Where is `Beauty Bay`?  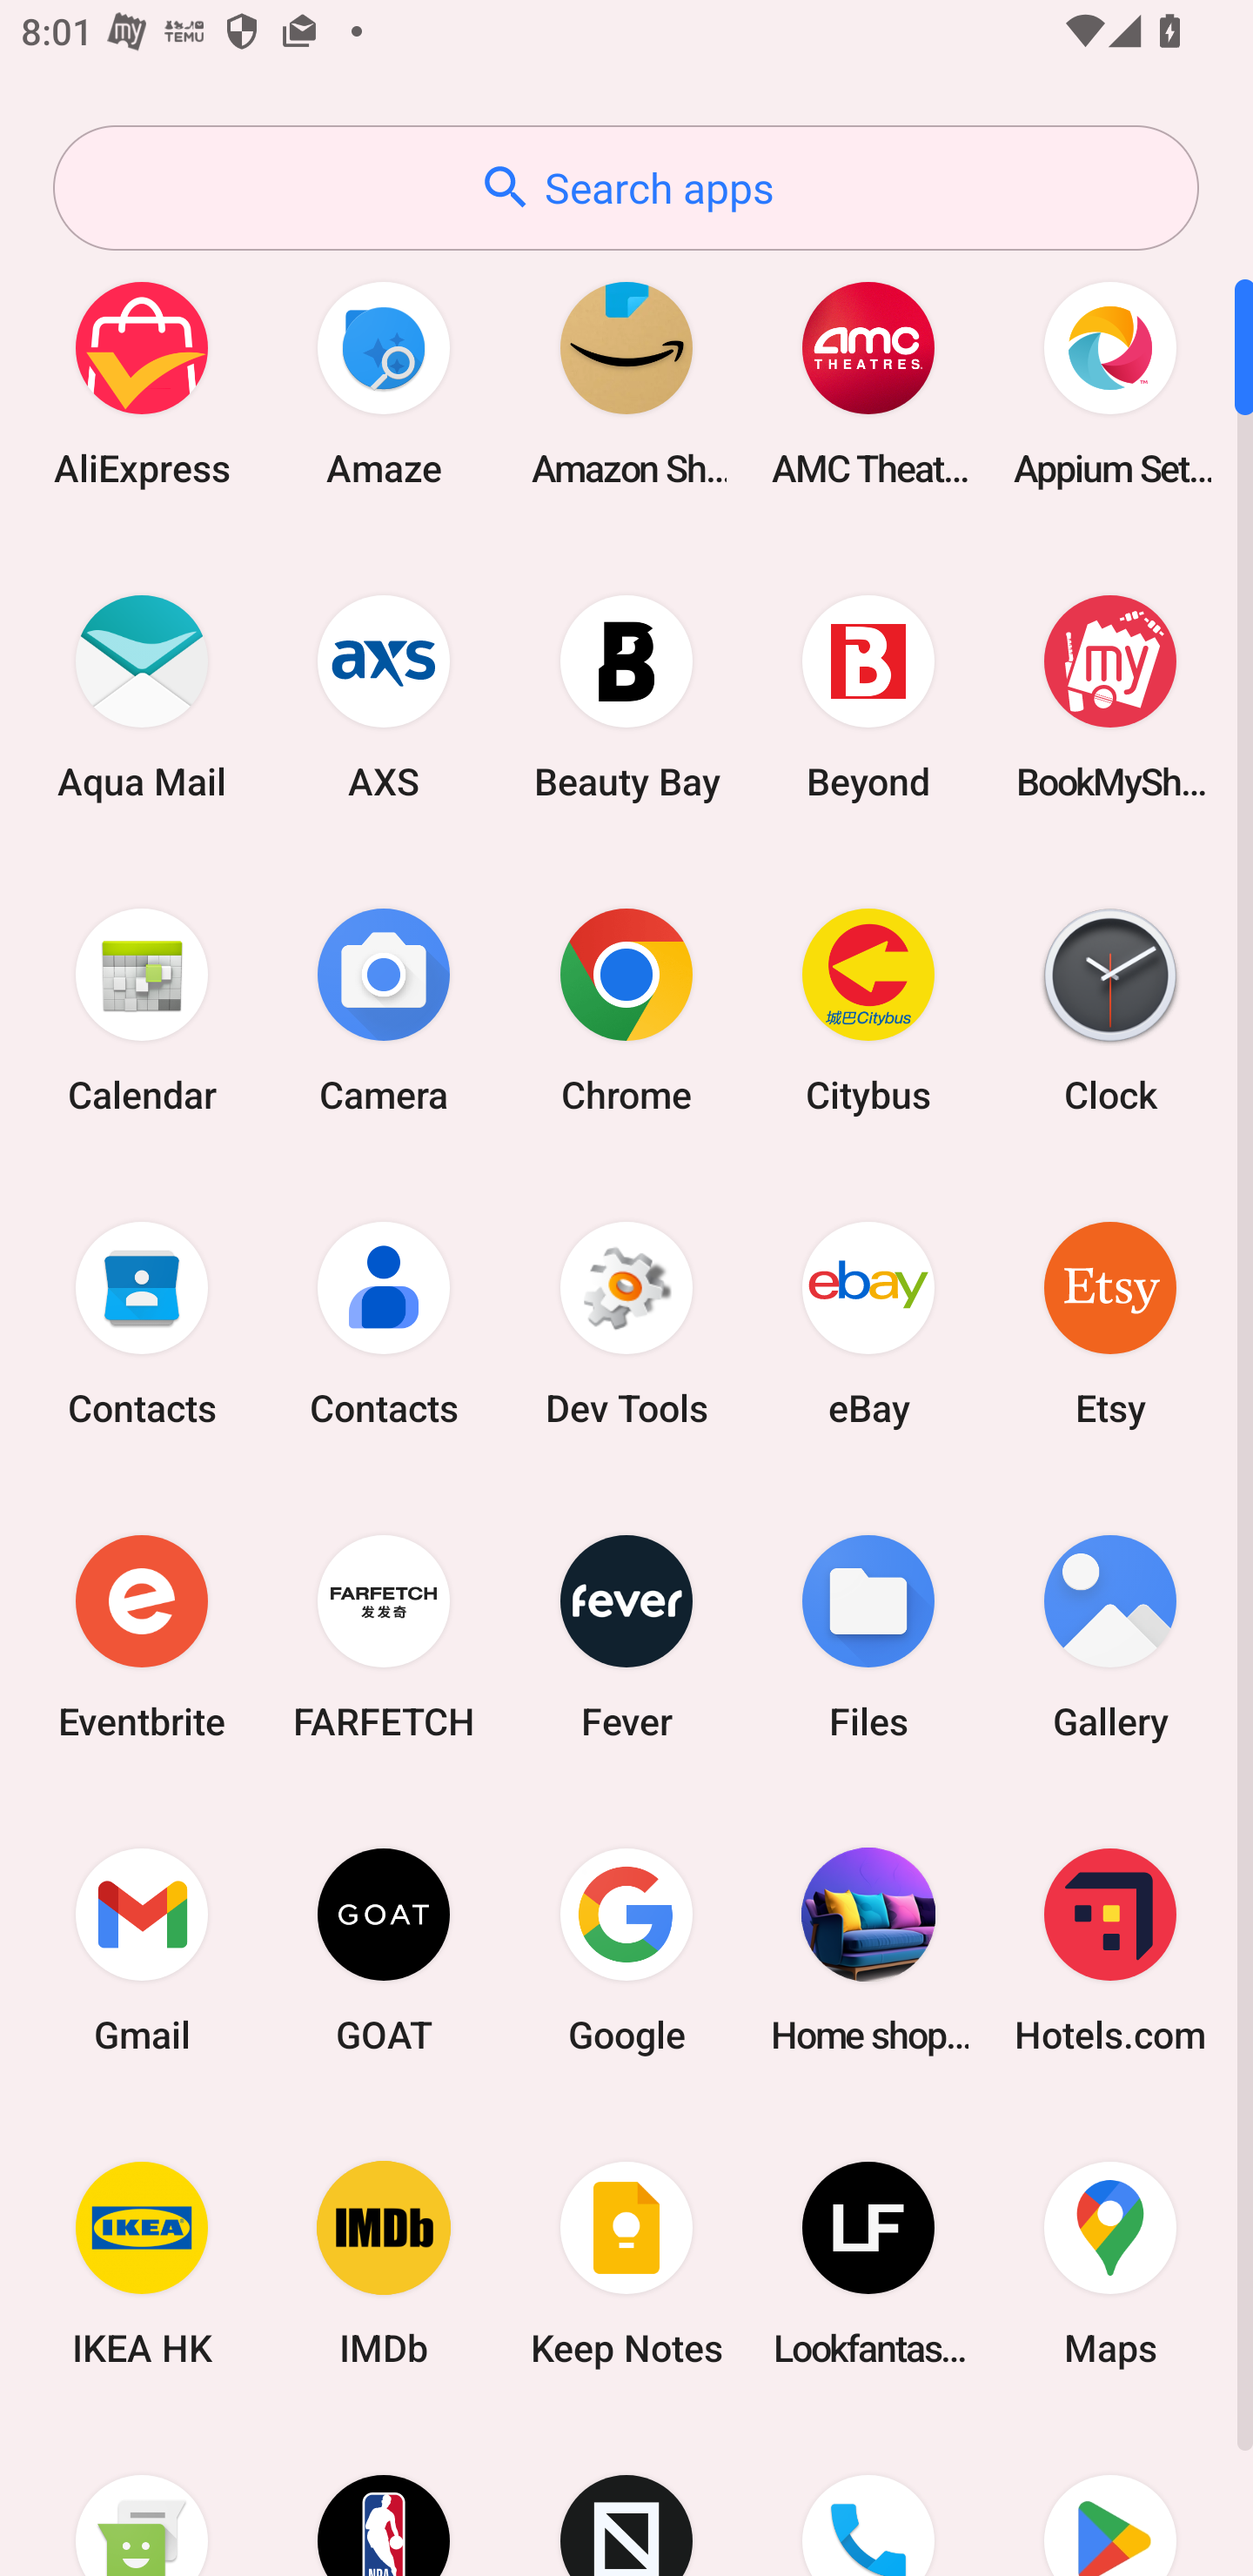 Beauty Bay is located at coordinates (626, 696).